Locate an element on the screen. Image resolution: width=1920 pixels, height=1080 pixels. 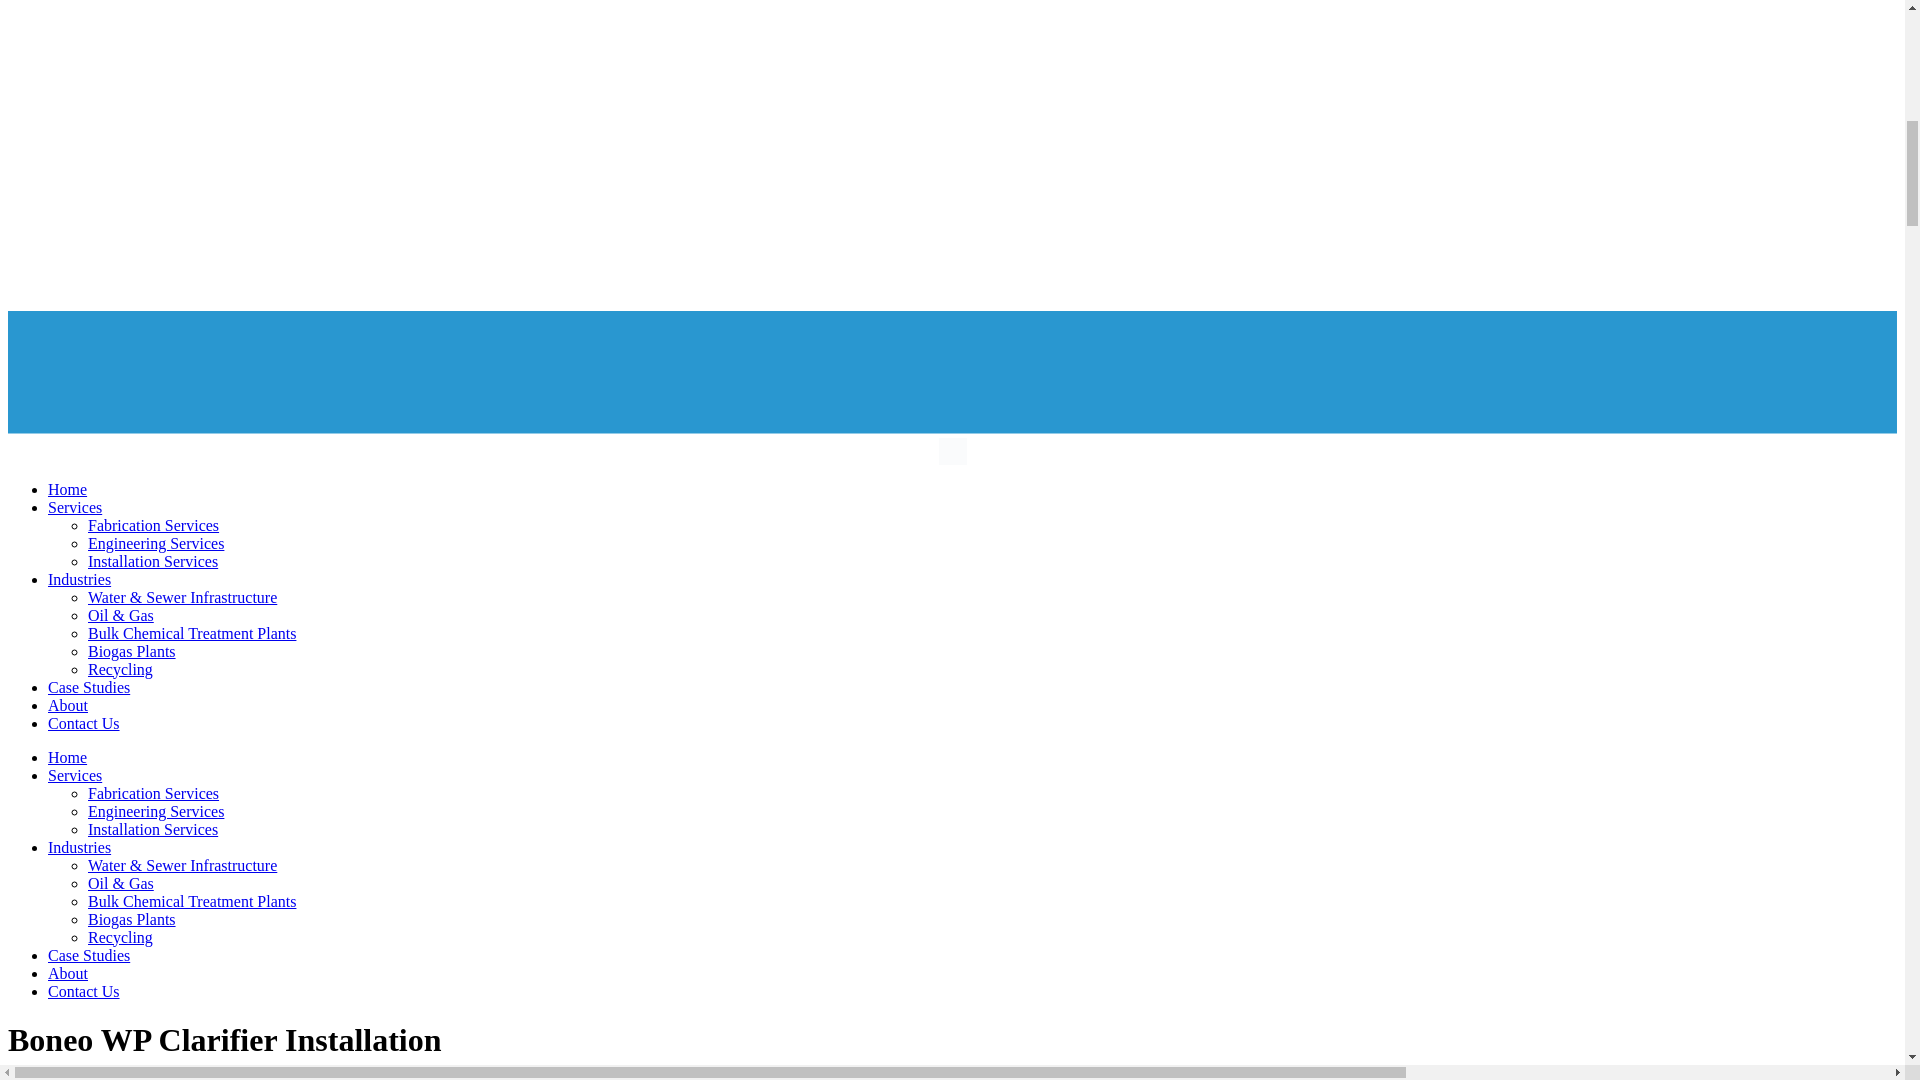
About is located at coordinates (68, 973).